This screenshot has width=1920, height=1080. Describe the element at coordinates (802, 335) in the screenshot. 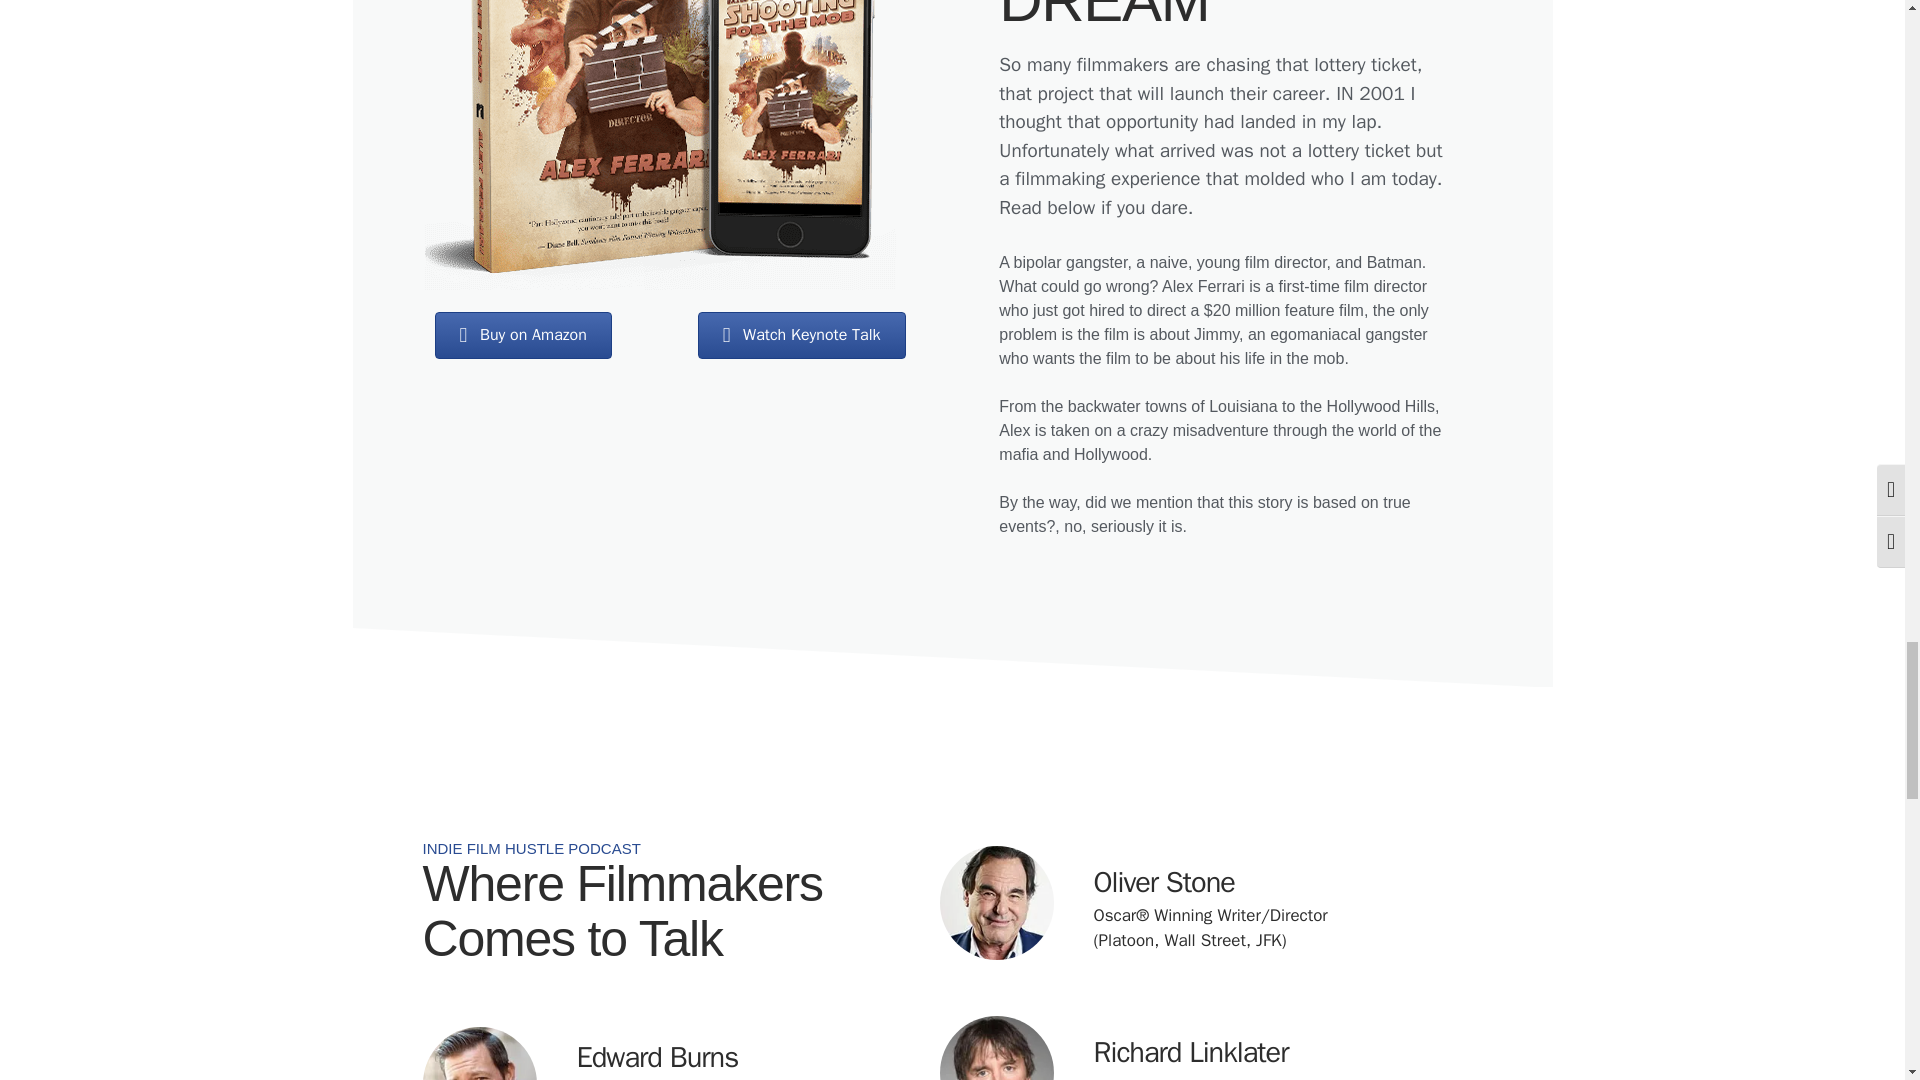

I see `Watch Keynote Talk` at that location.